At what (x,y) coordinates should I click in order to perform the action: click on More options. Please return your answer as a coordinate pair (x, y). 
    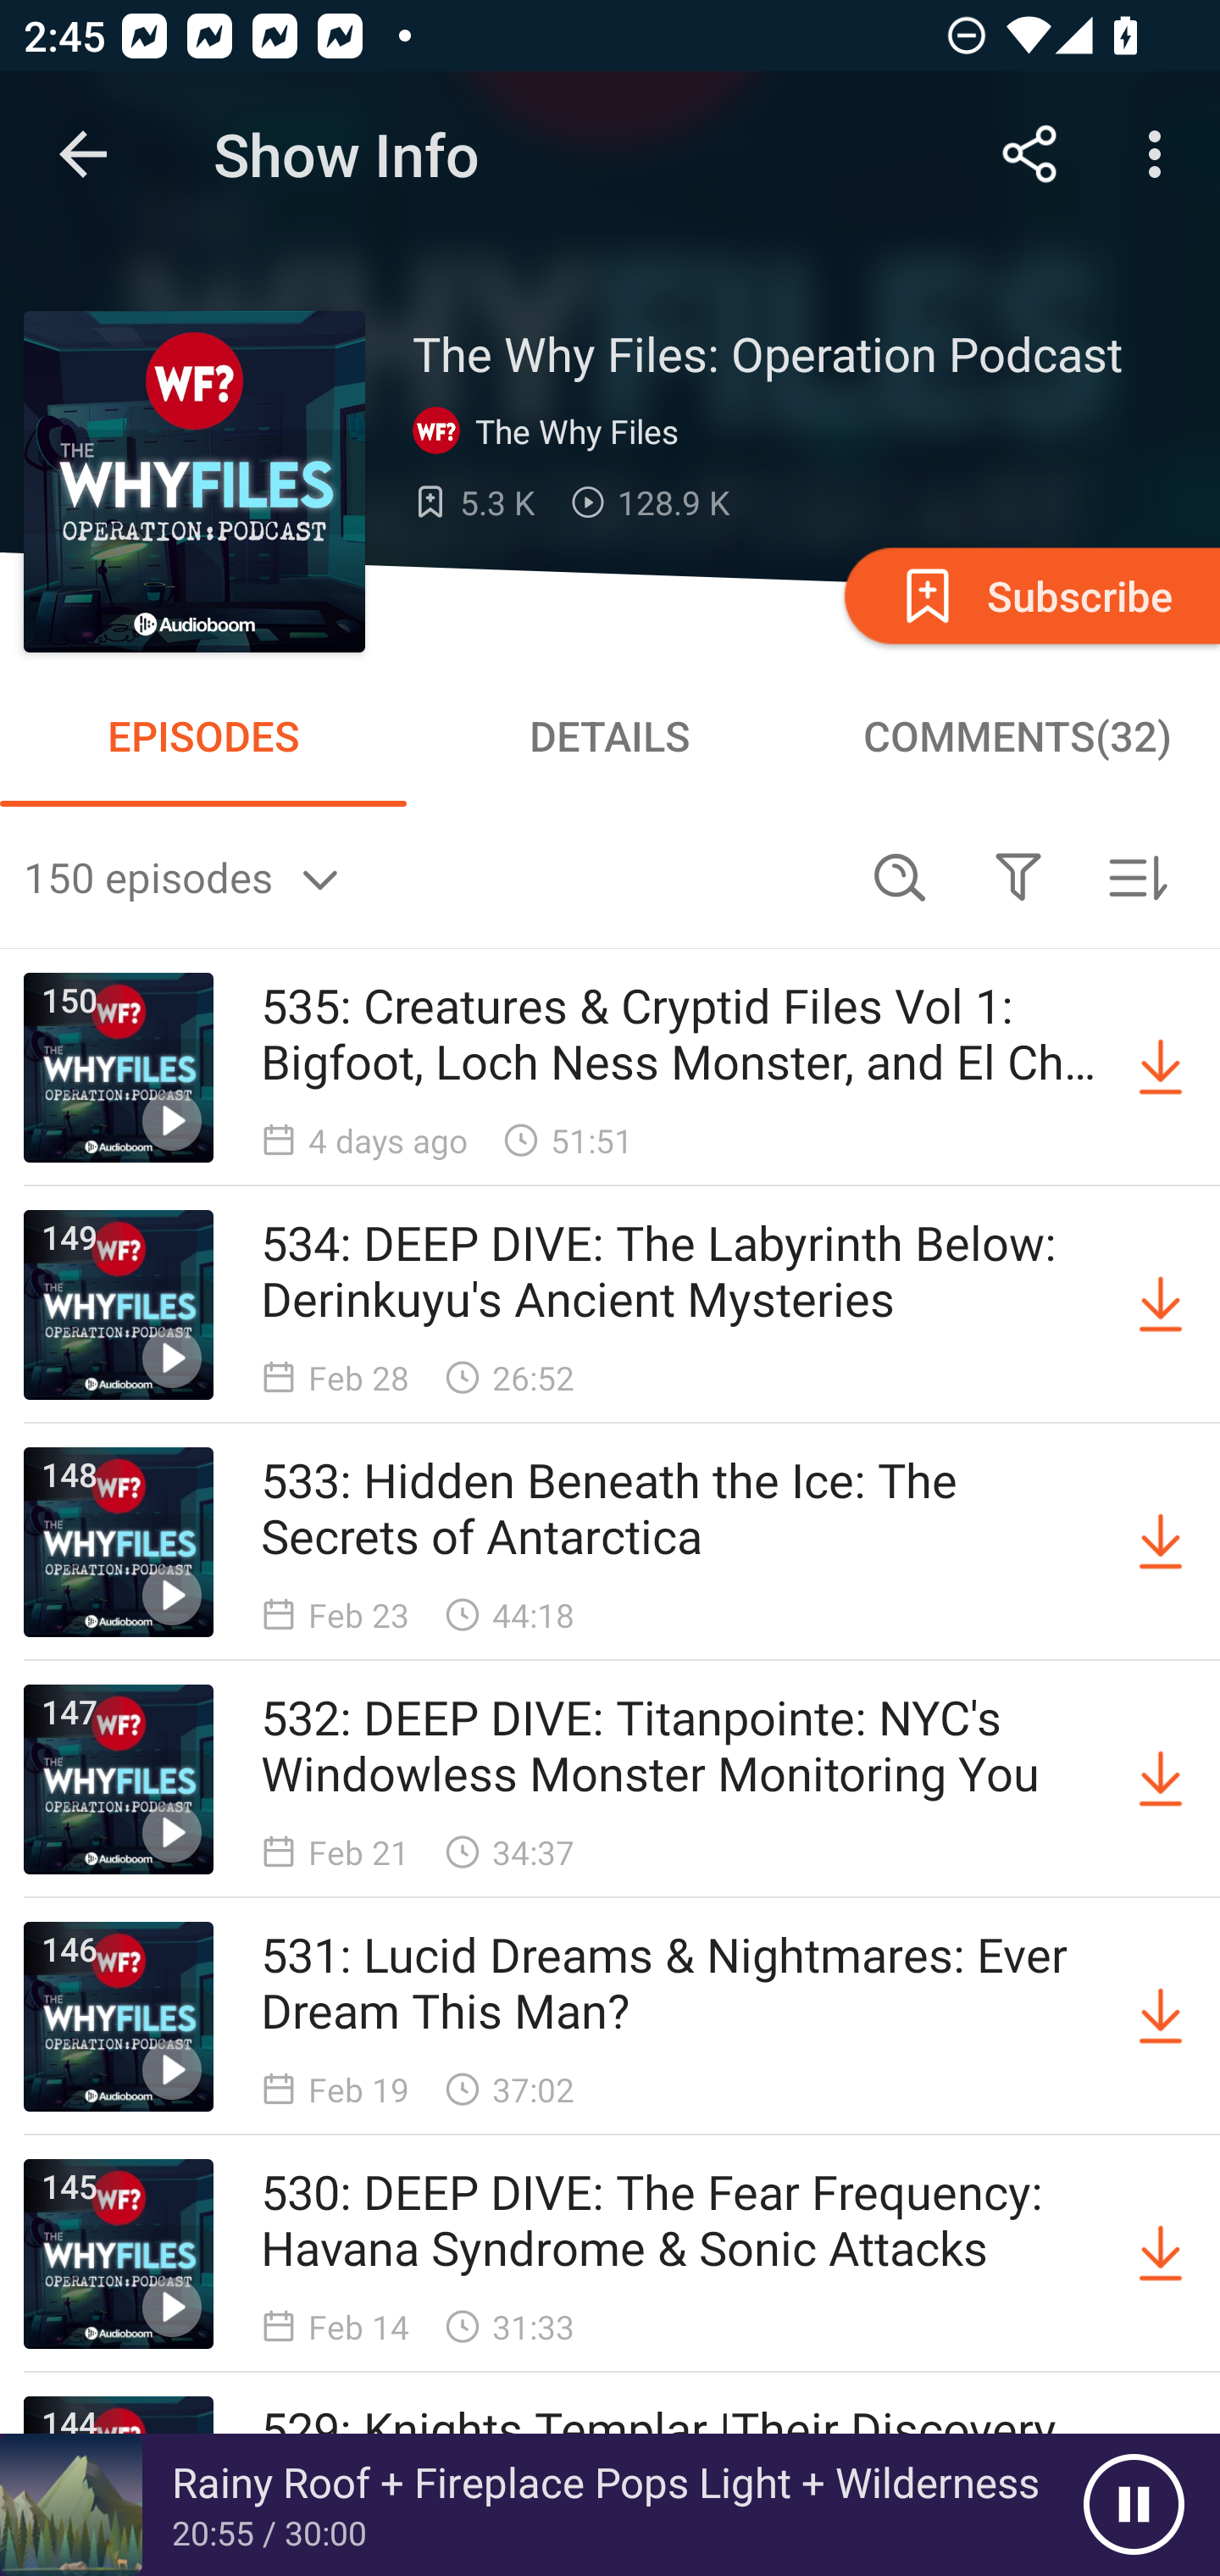
    Looking at the image, I should click on (1161, 154).